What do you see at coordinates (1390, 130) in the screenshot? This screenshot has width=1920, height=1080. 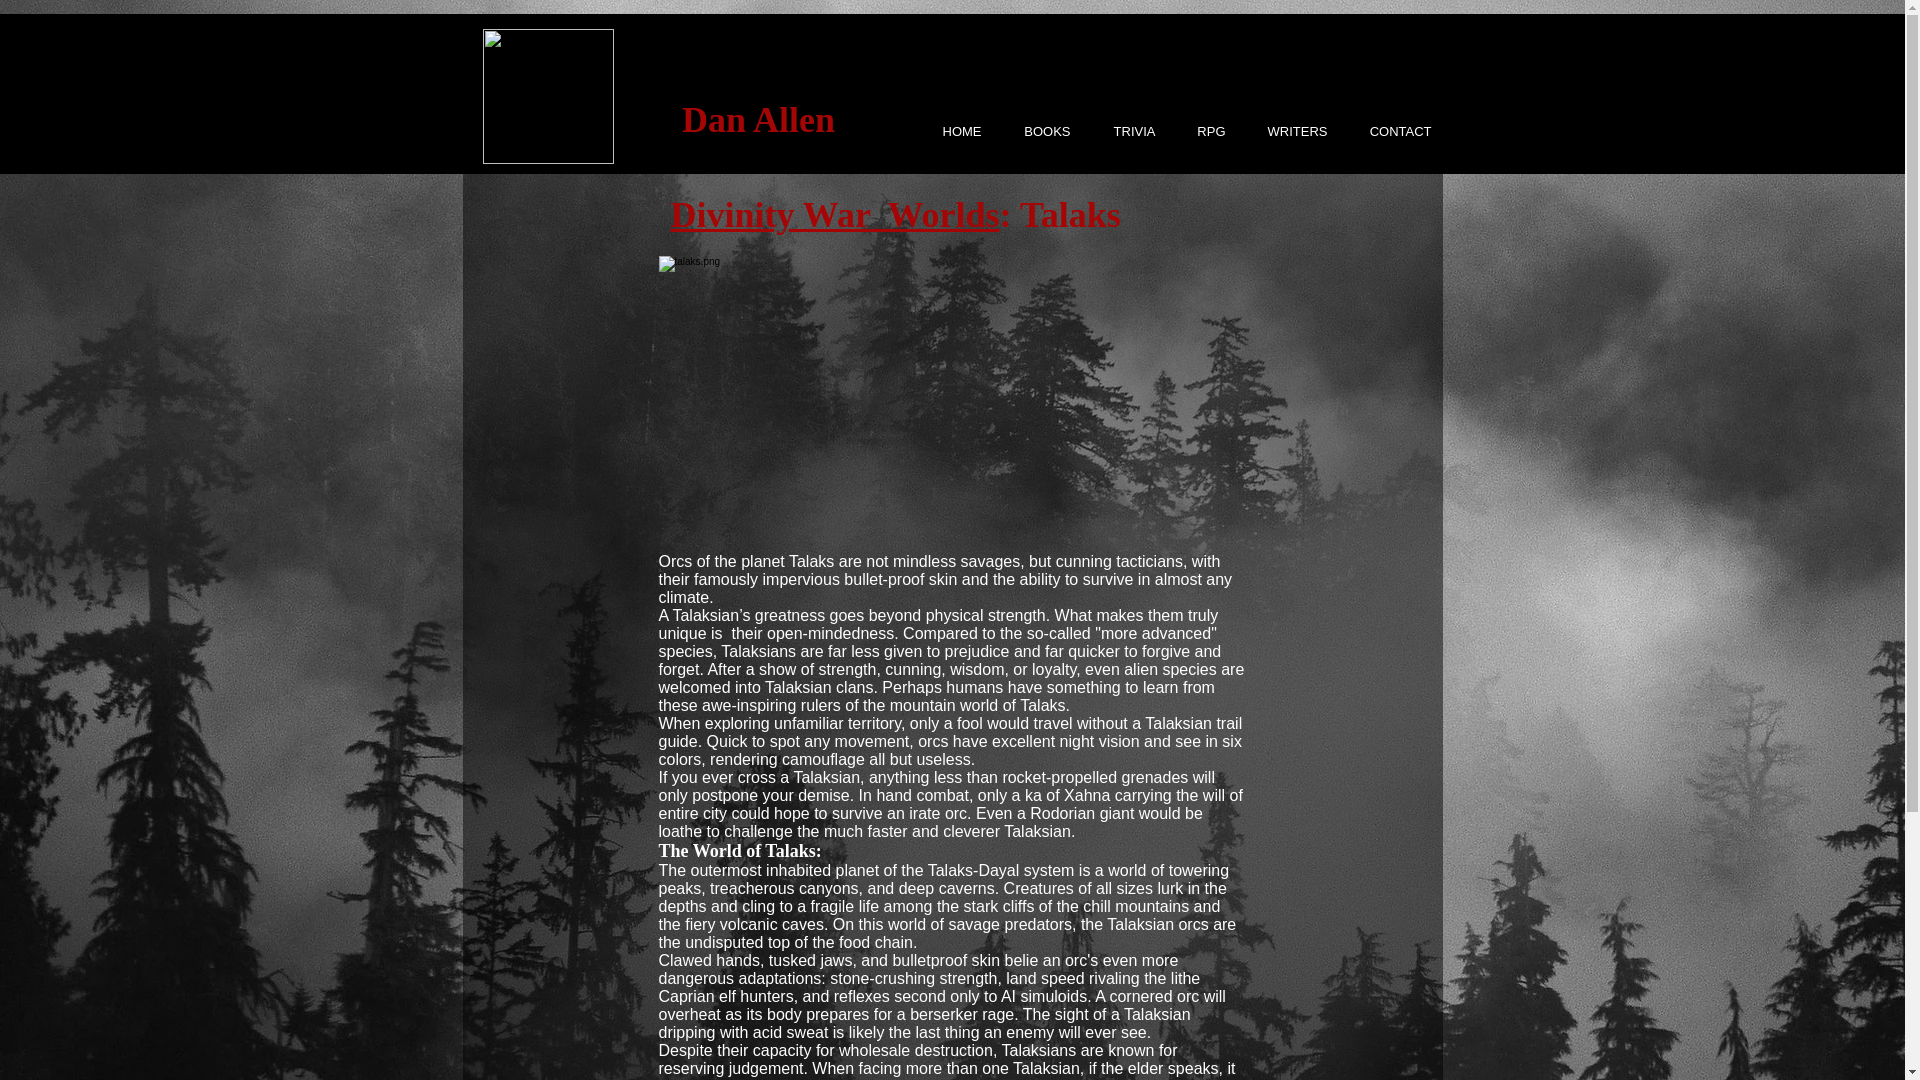 I see `CONTACT` at bounding box center [1390, 130].